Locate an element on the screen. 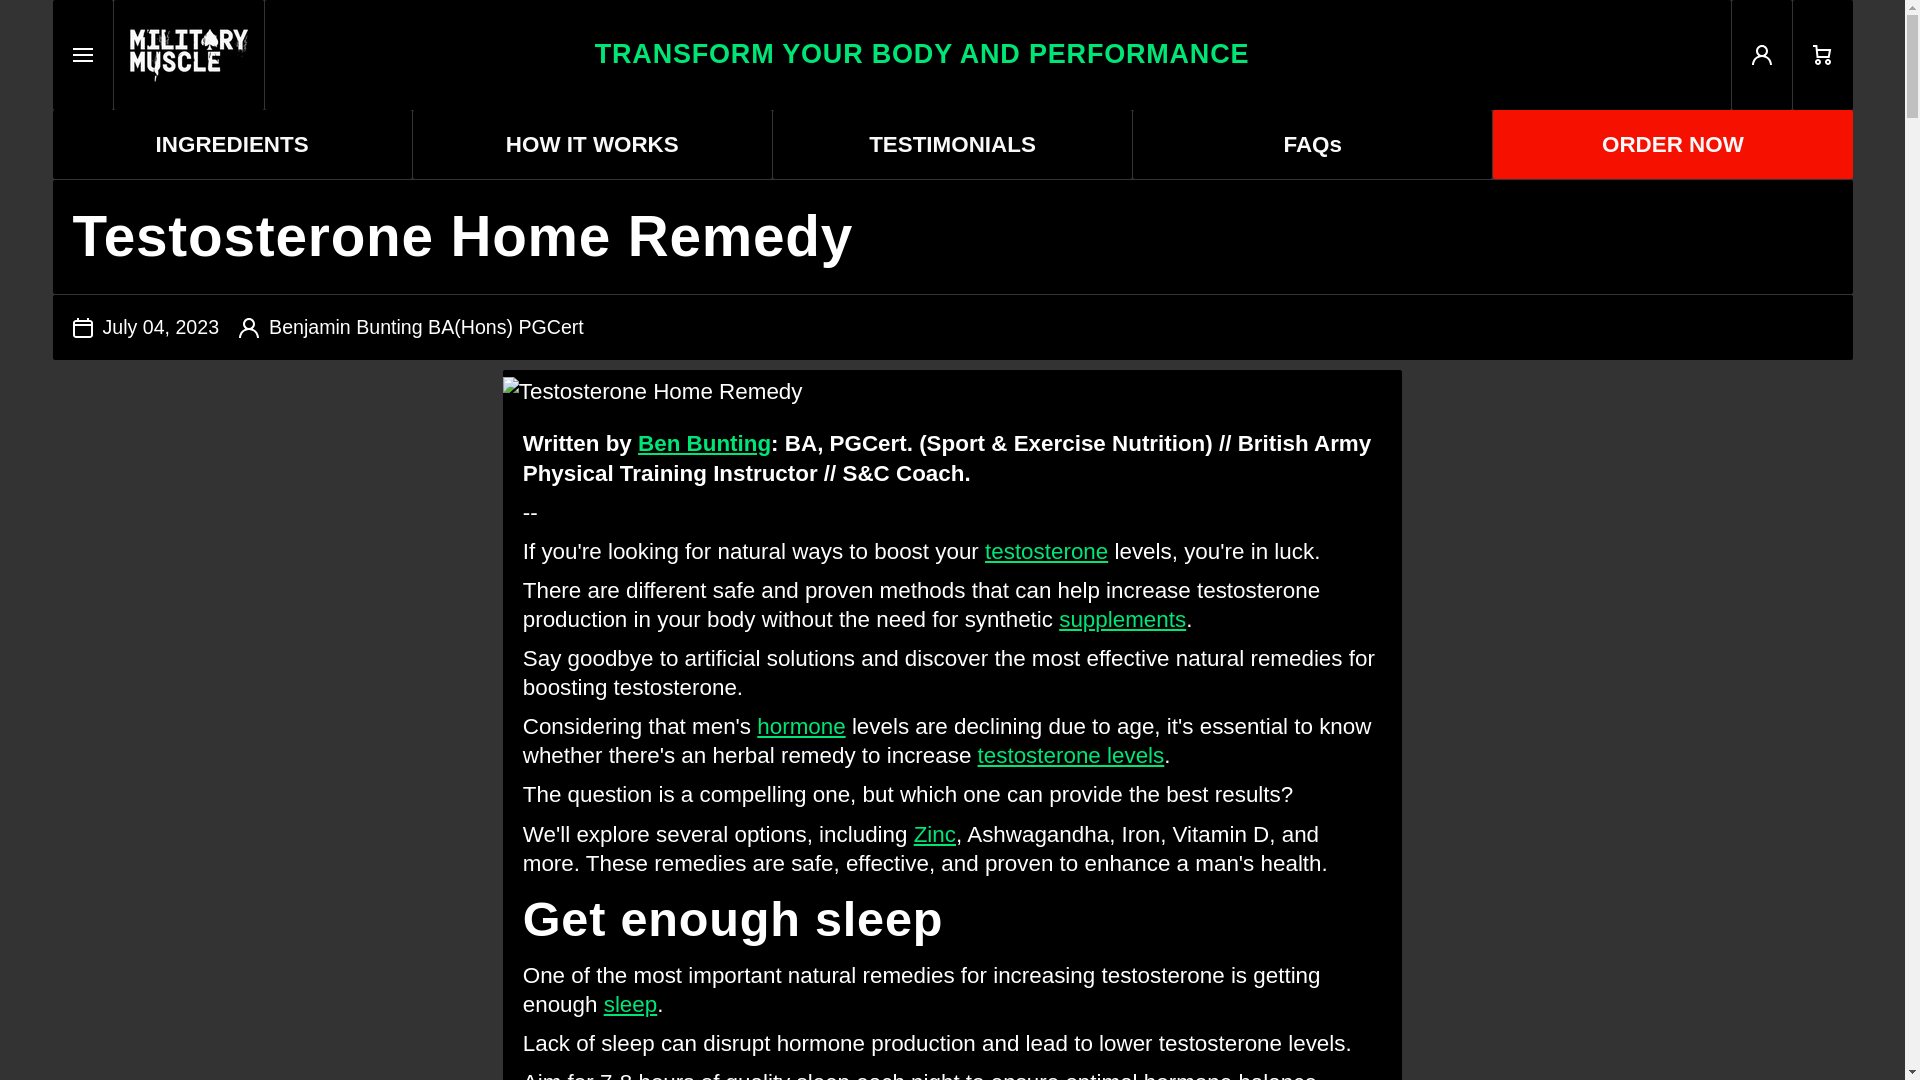 The width and height of the screenshot is (1920, 1080). Ben Bunting is located at coordinates (934, 834).